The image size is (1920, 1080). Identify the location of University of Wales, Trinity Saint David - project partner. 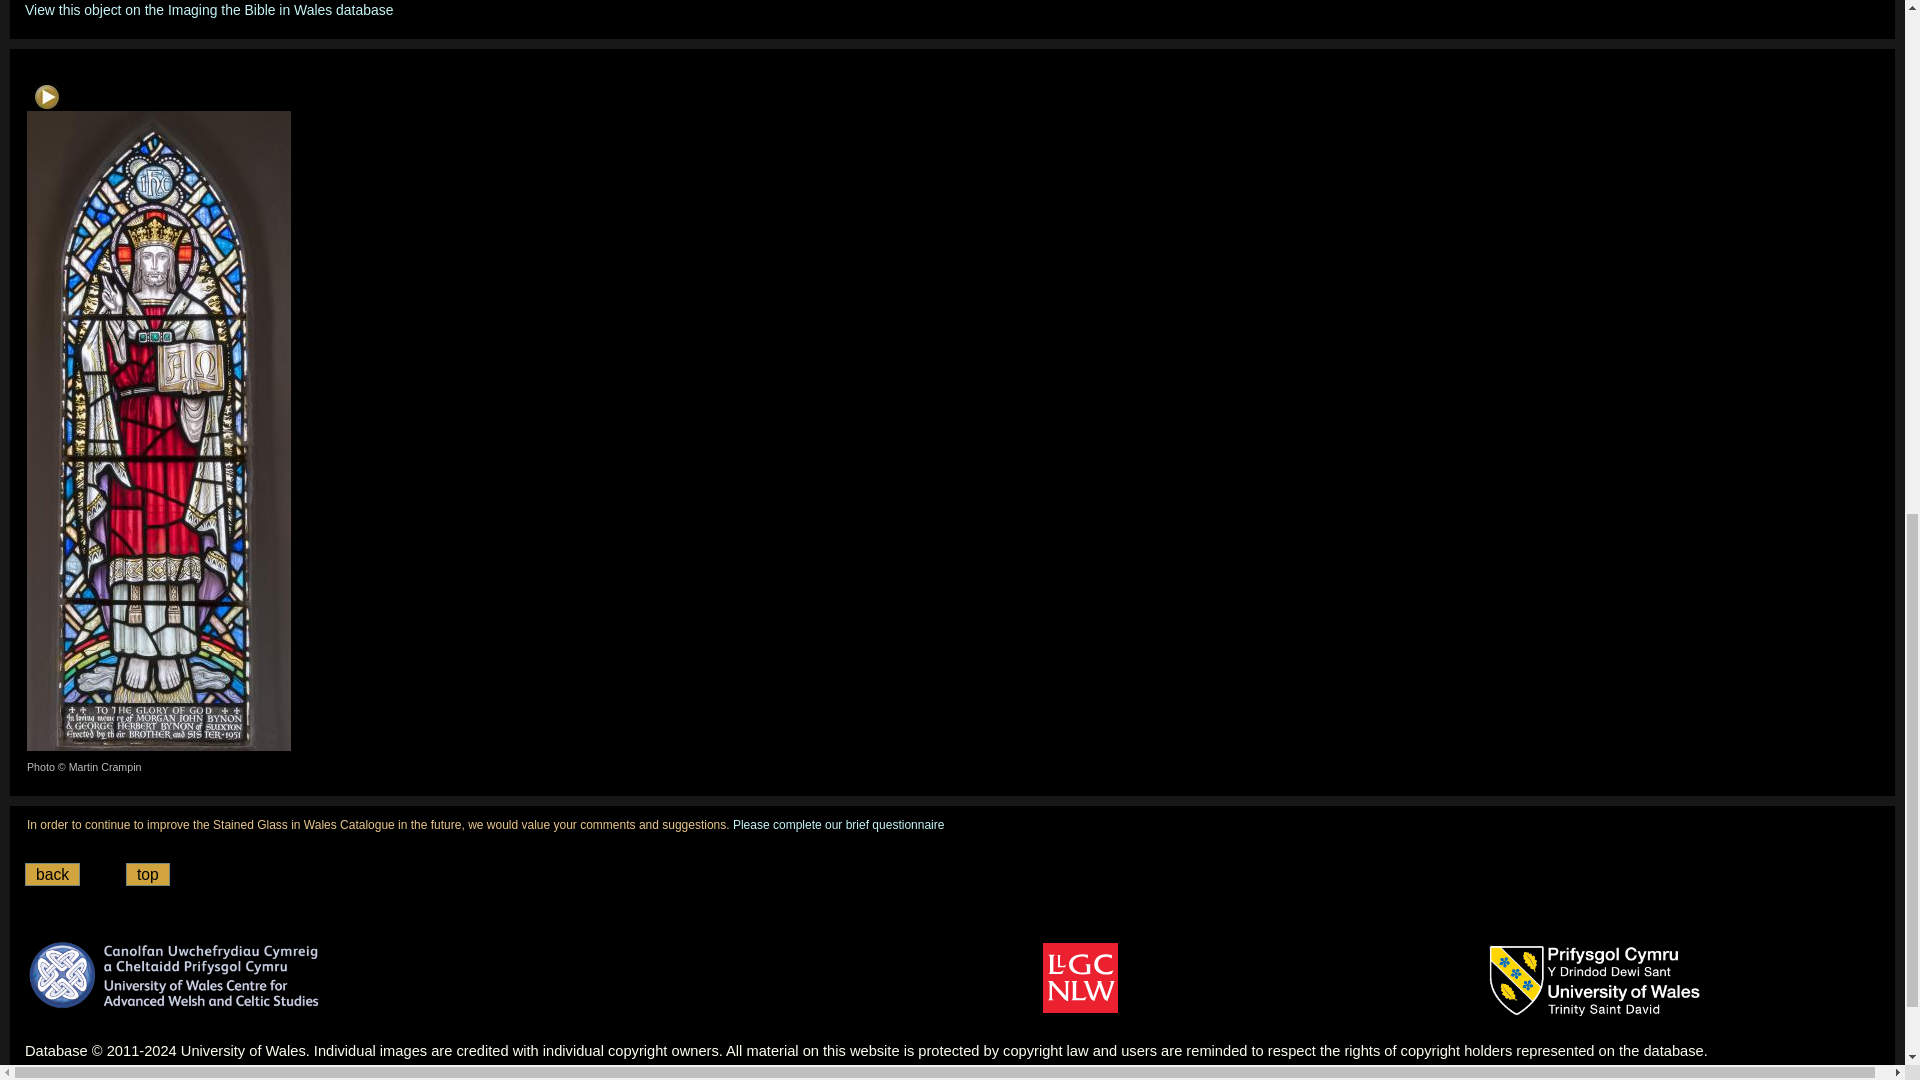
(1596, 981).